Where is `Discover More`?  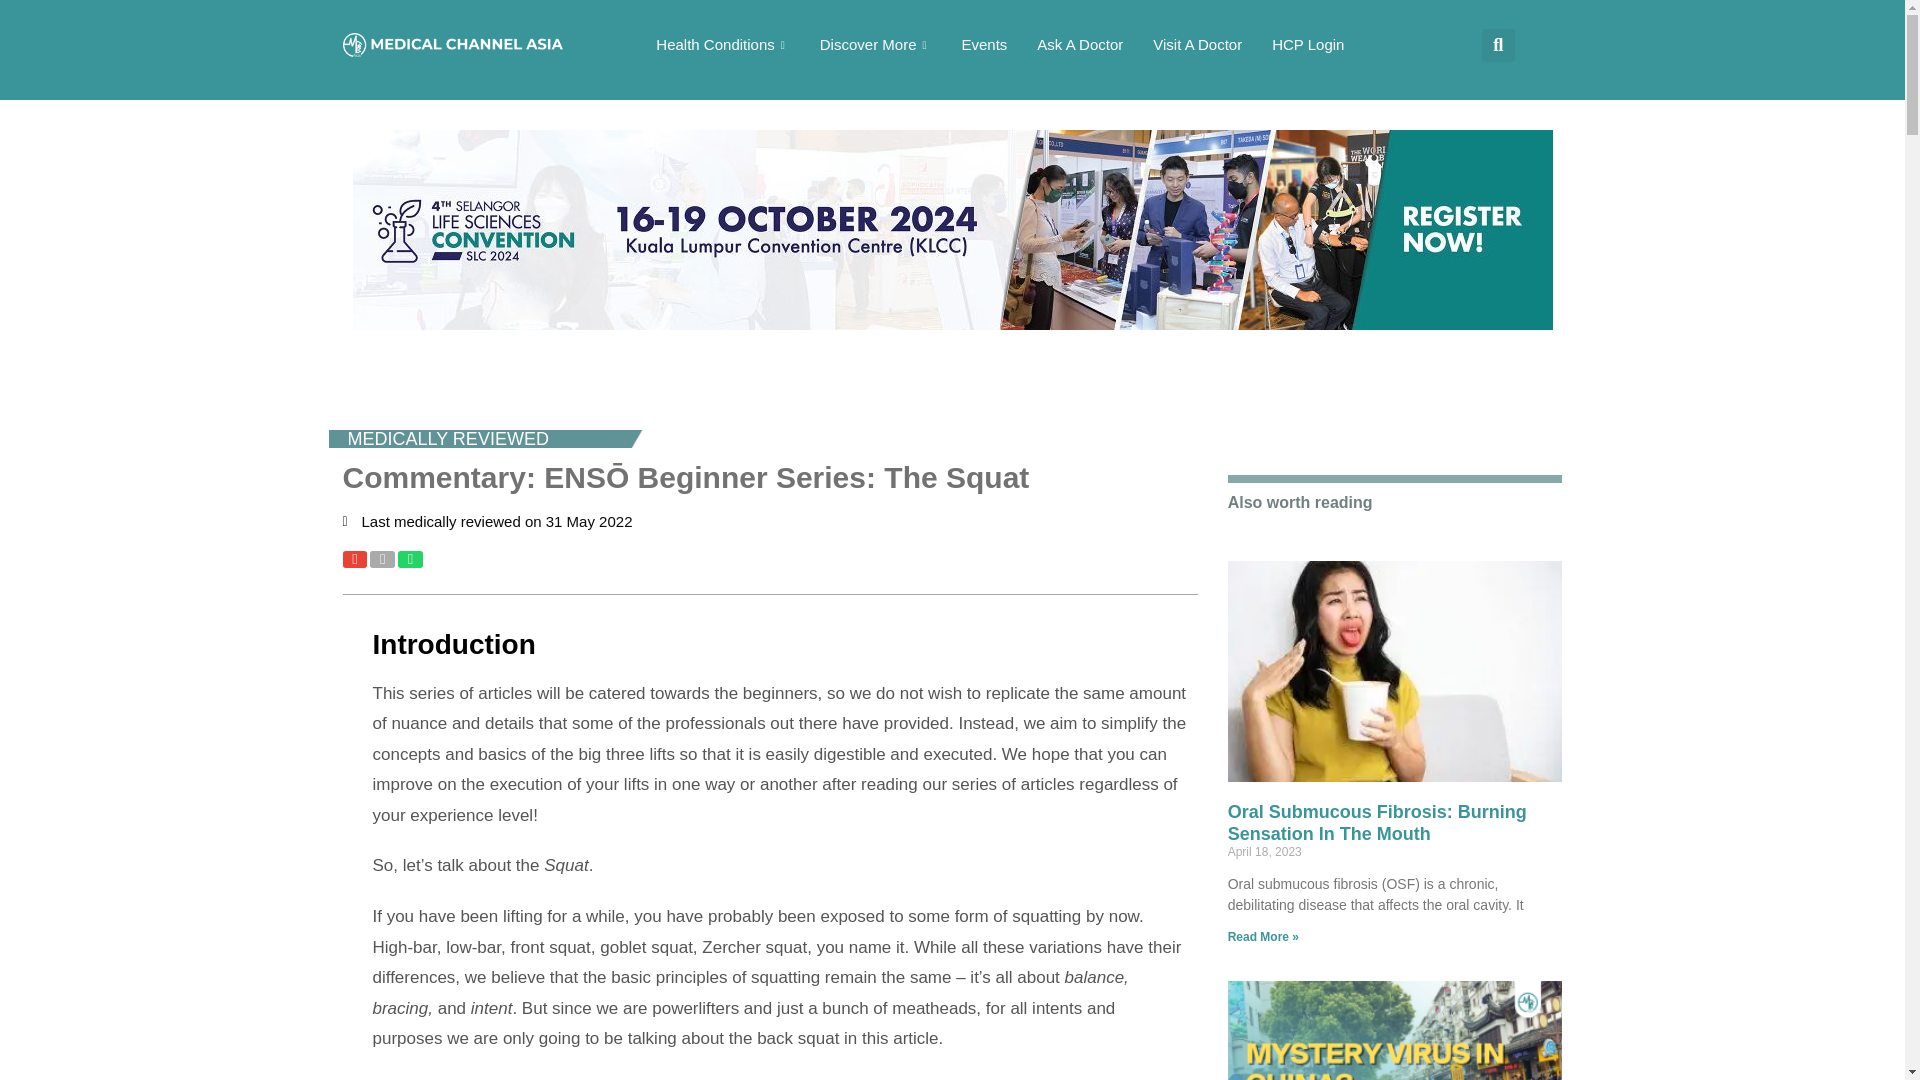
Discover More is located at coordinates (875, 44).